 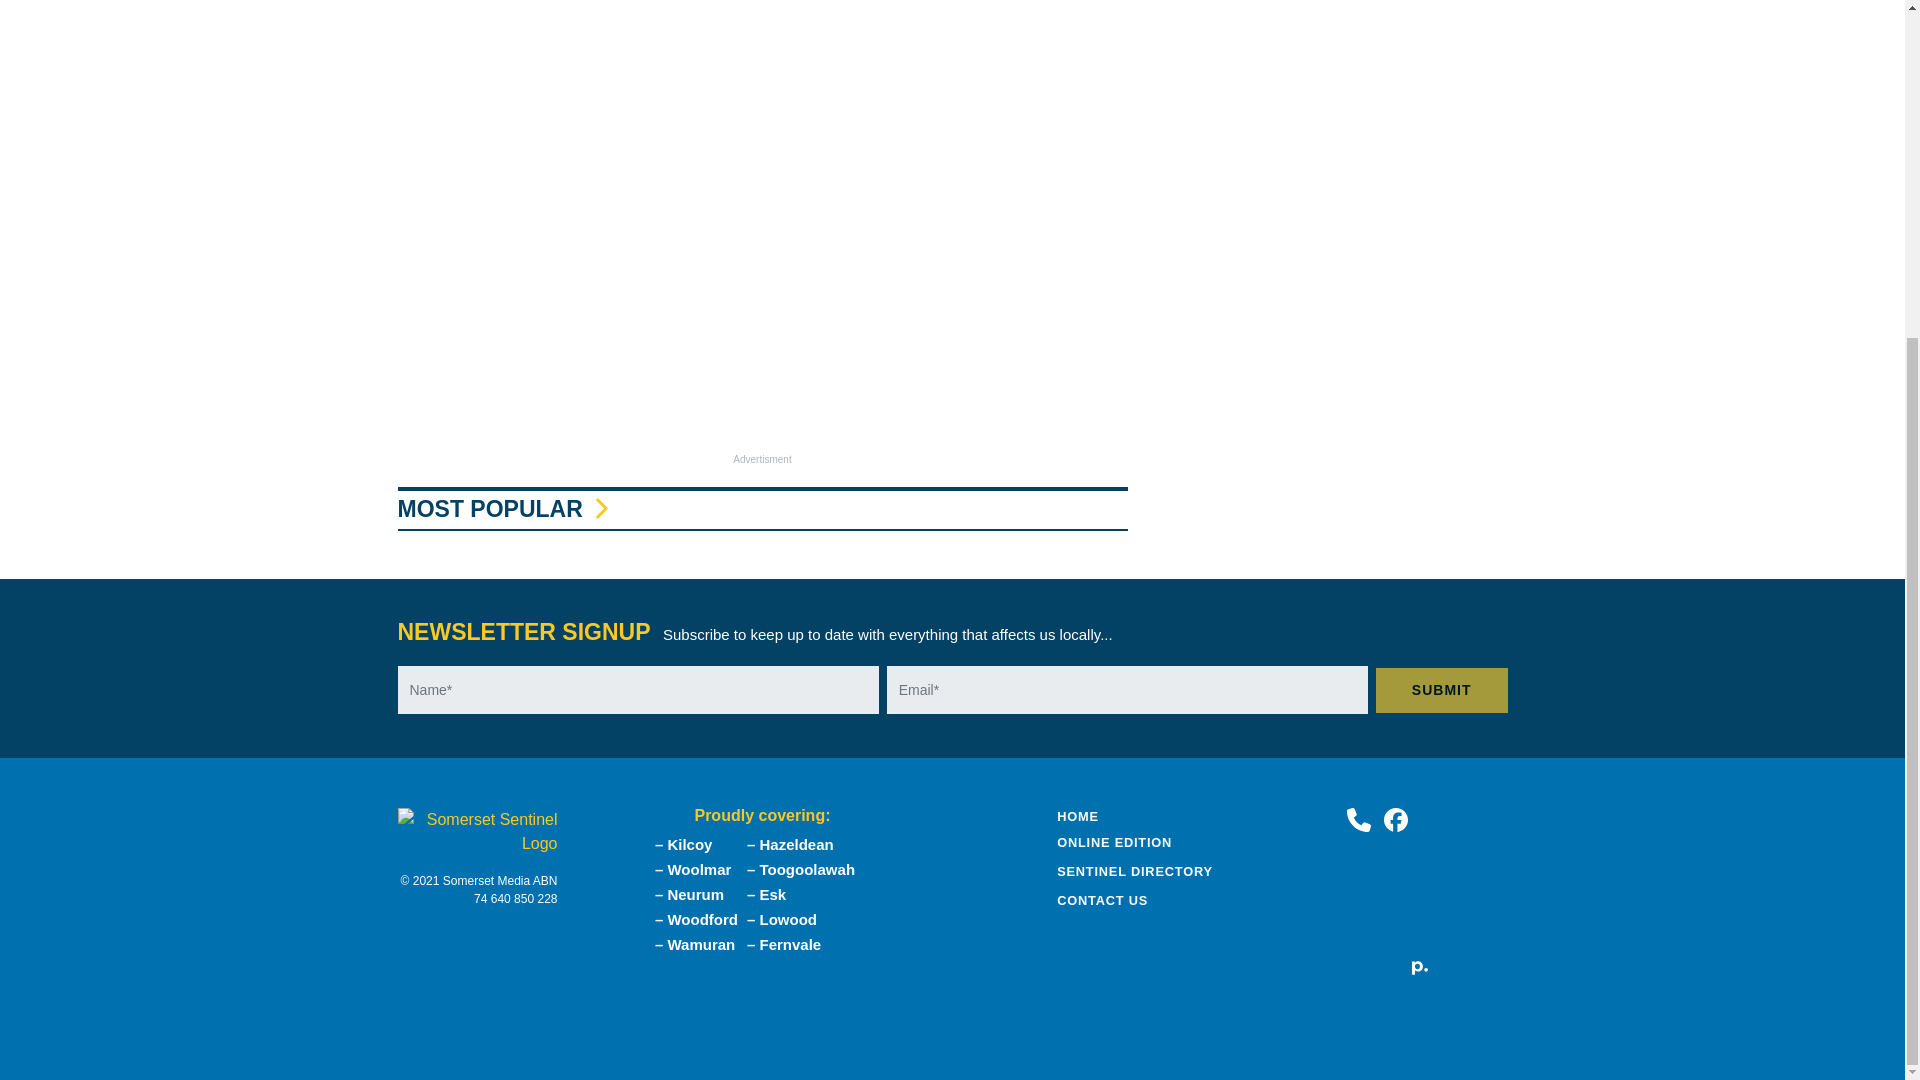 I want to click on SENTINEL DIRECTORY, so click(x=1135, y=871).